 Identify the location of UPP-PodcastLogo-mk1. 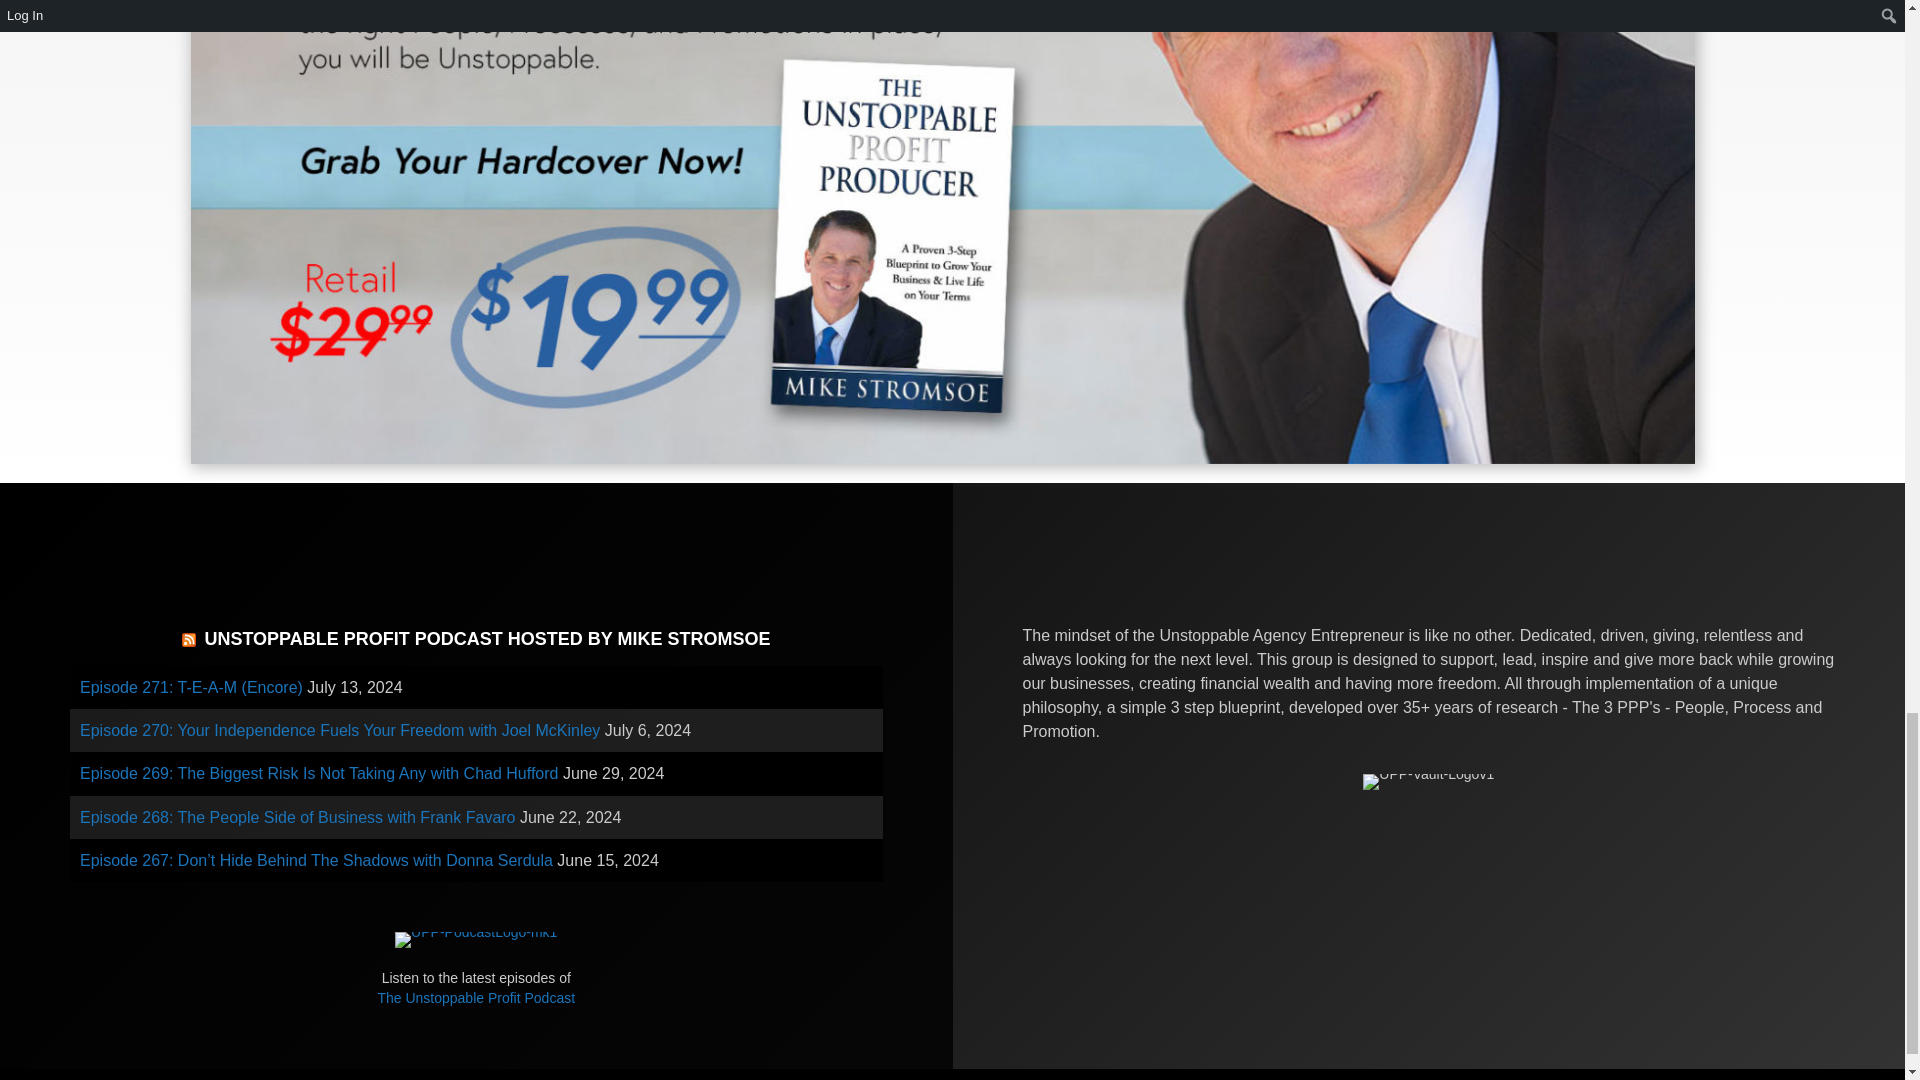
(476, 940).